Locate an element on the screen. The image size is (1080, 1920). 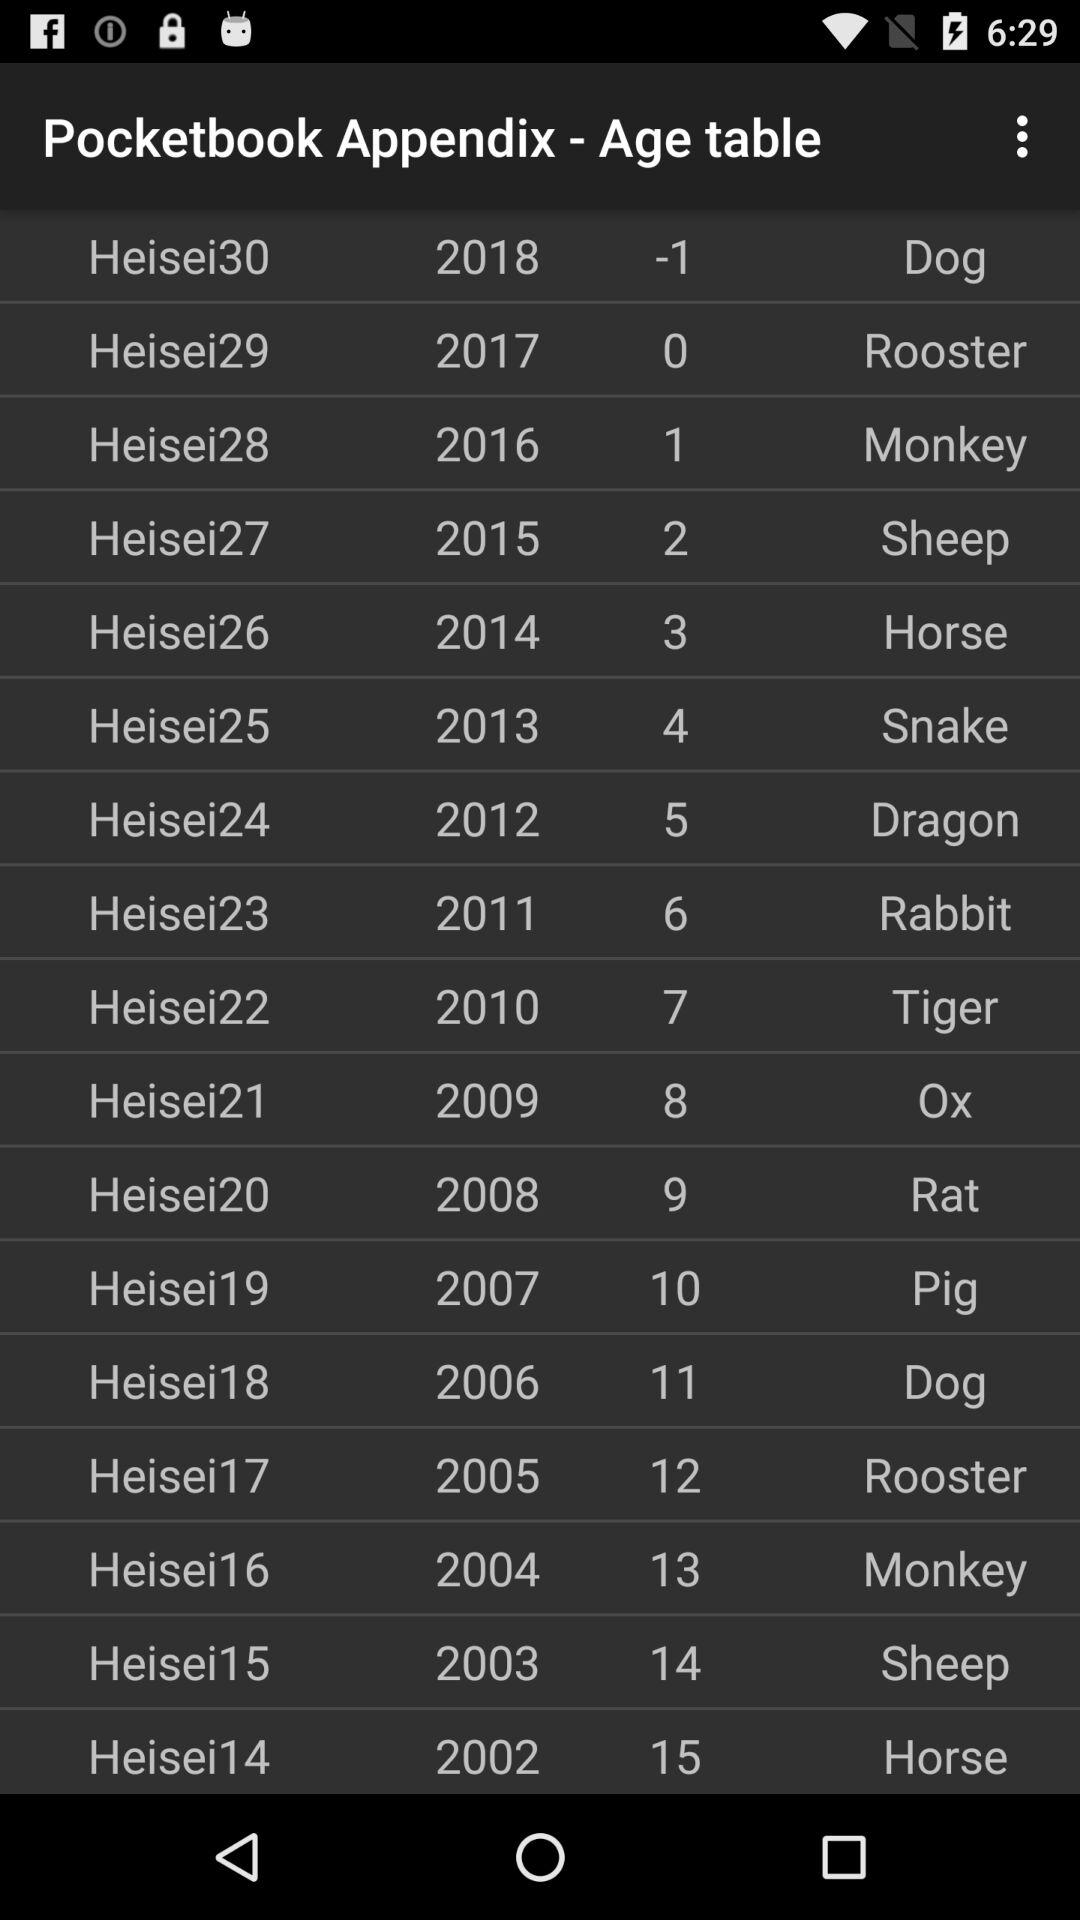
scroll to 2010 is located at coordinates (405, 1005).